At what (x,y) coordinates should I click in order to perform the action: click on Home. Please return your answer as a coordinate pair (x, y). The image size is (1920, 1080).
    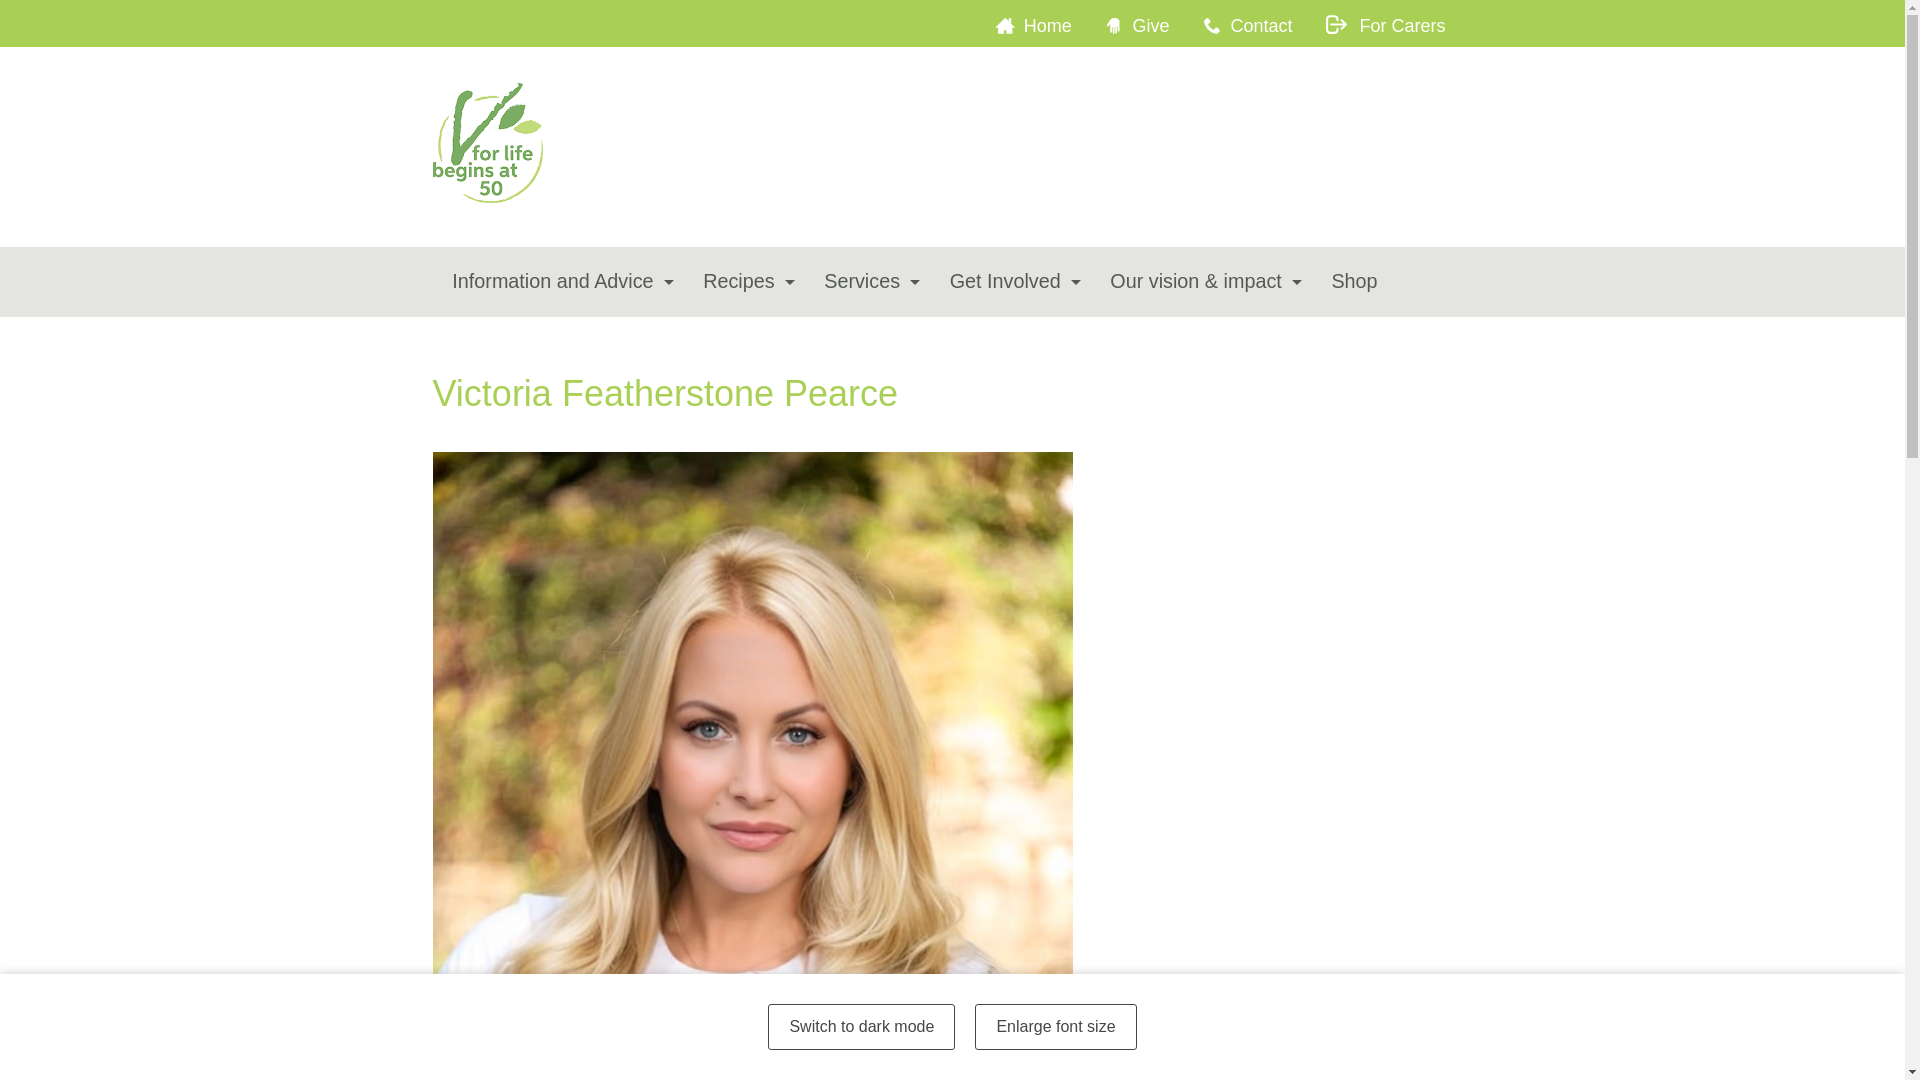
    Looking at the image, I should click on (1046, 26).